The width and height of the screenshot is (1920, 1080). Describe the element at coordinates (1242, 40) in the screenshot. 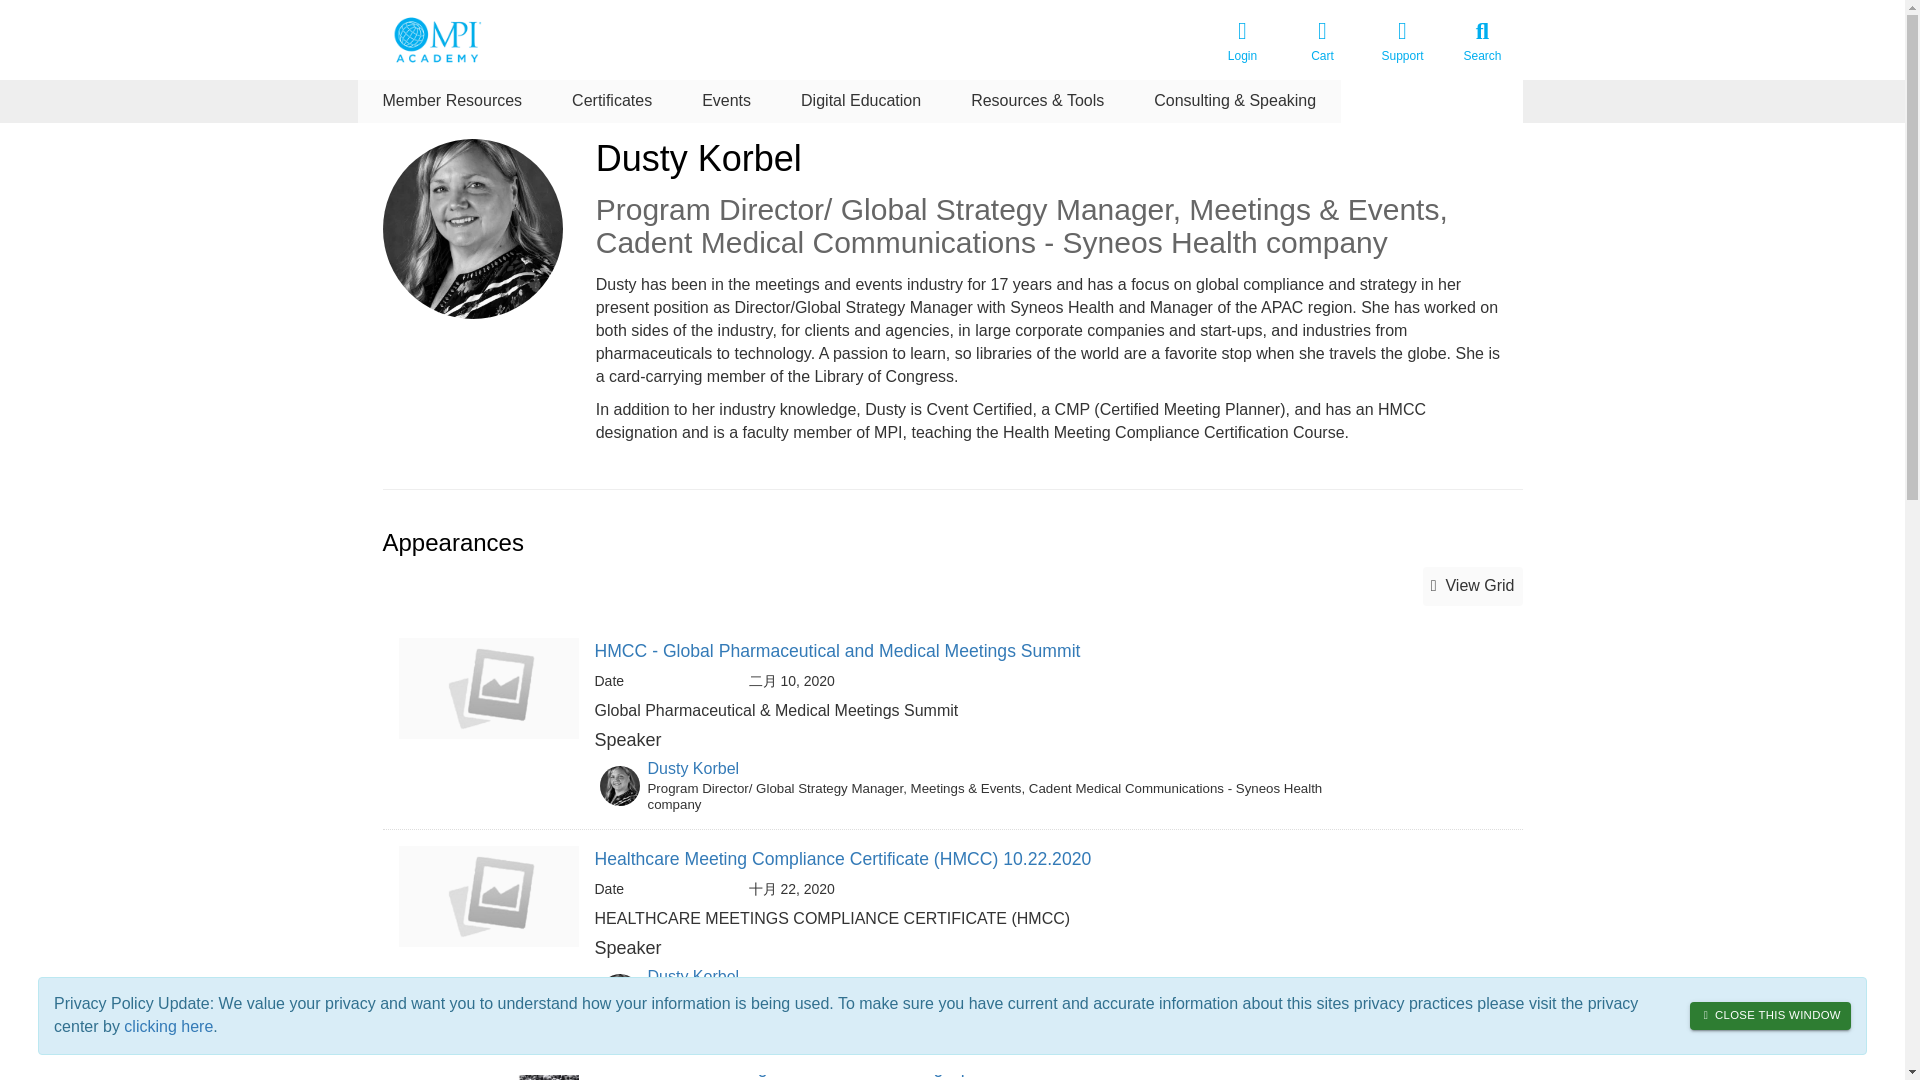

I see `Login` at that location.